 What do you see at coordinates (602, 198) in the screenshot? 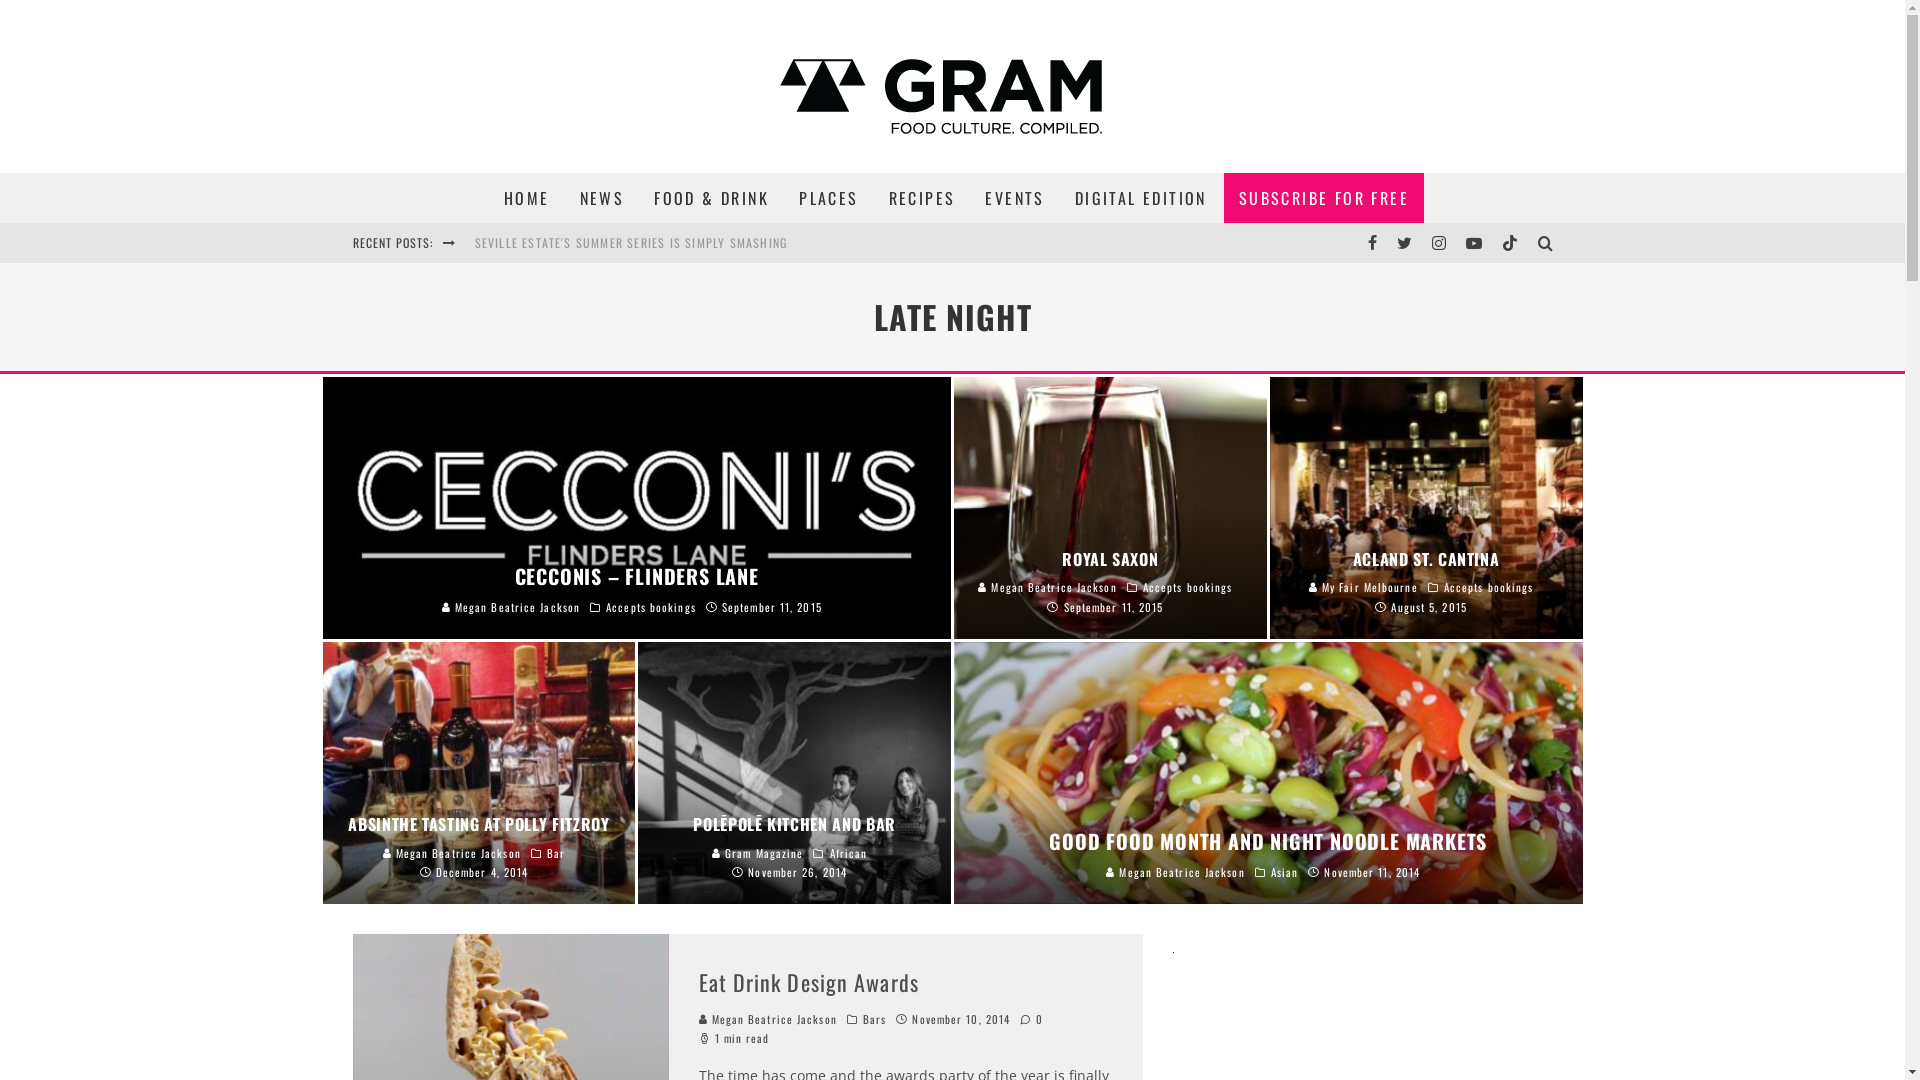
I see `NEWS` at bounding box center [602, 198].